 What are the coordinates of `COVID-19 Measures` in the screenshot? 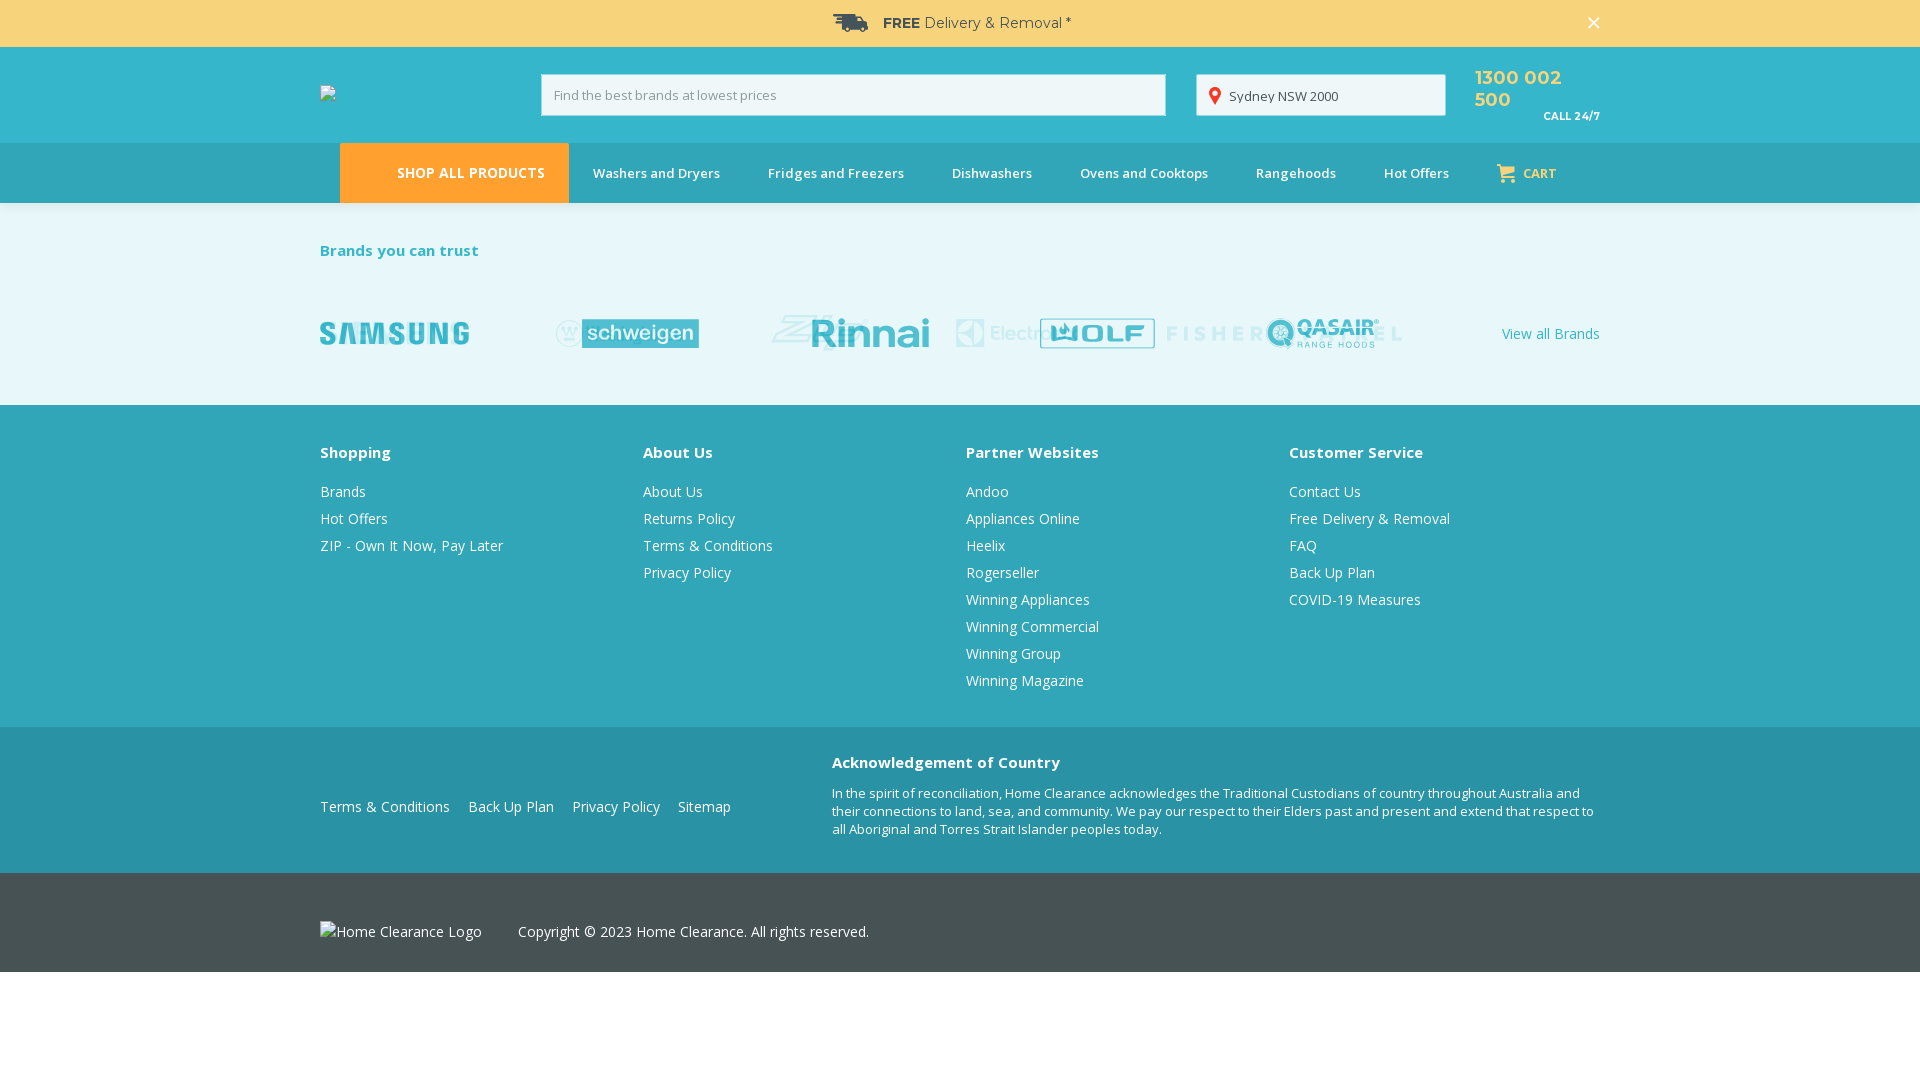 It's located at (1355, 600).